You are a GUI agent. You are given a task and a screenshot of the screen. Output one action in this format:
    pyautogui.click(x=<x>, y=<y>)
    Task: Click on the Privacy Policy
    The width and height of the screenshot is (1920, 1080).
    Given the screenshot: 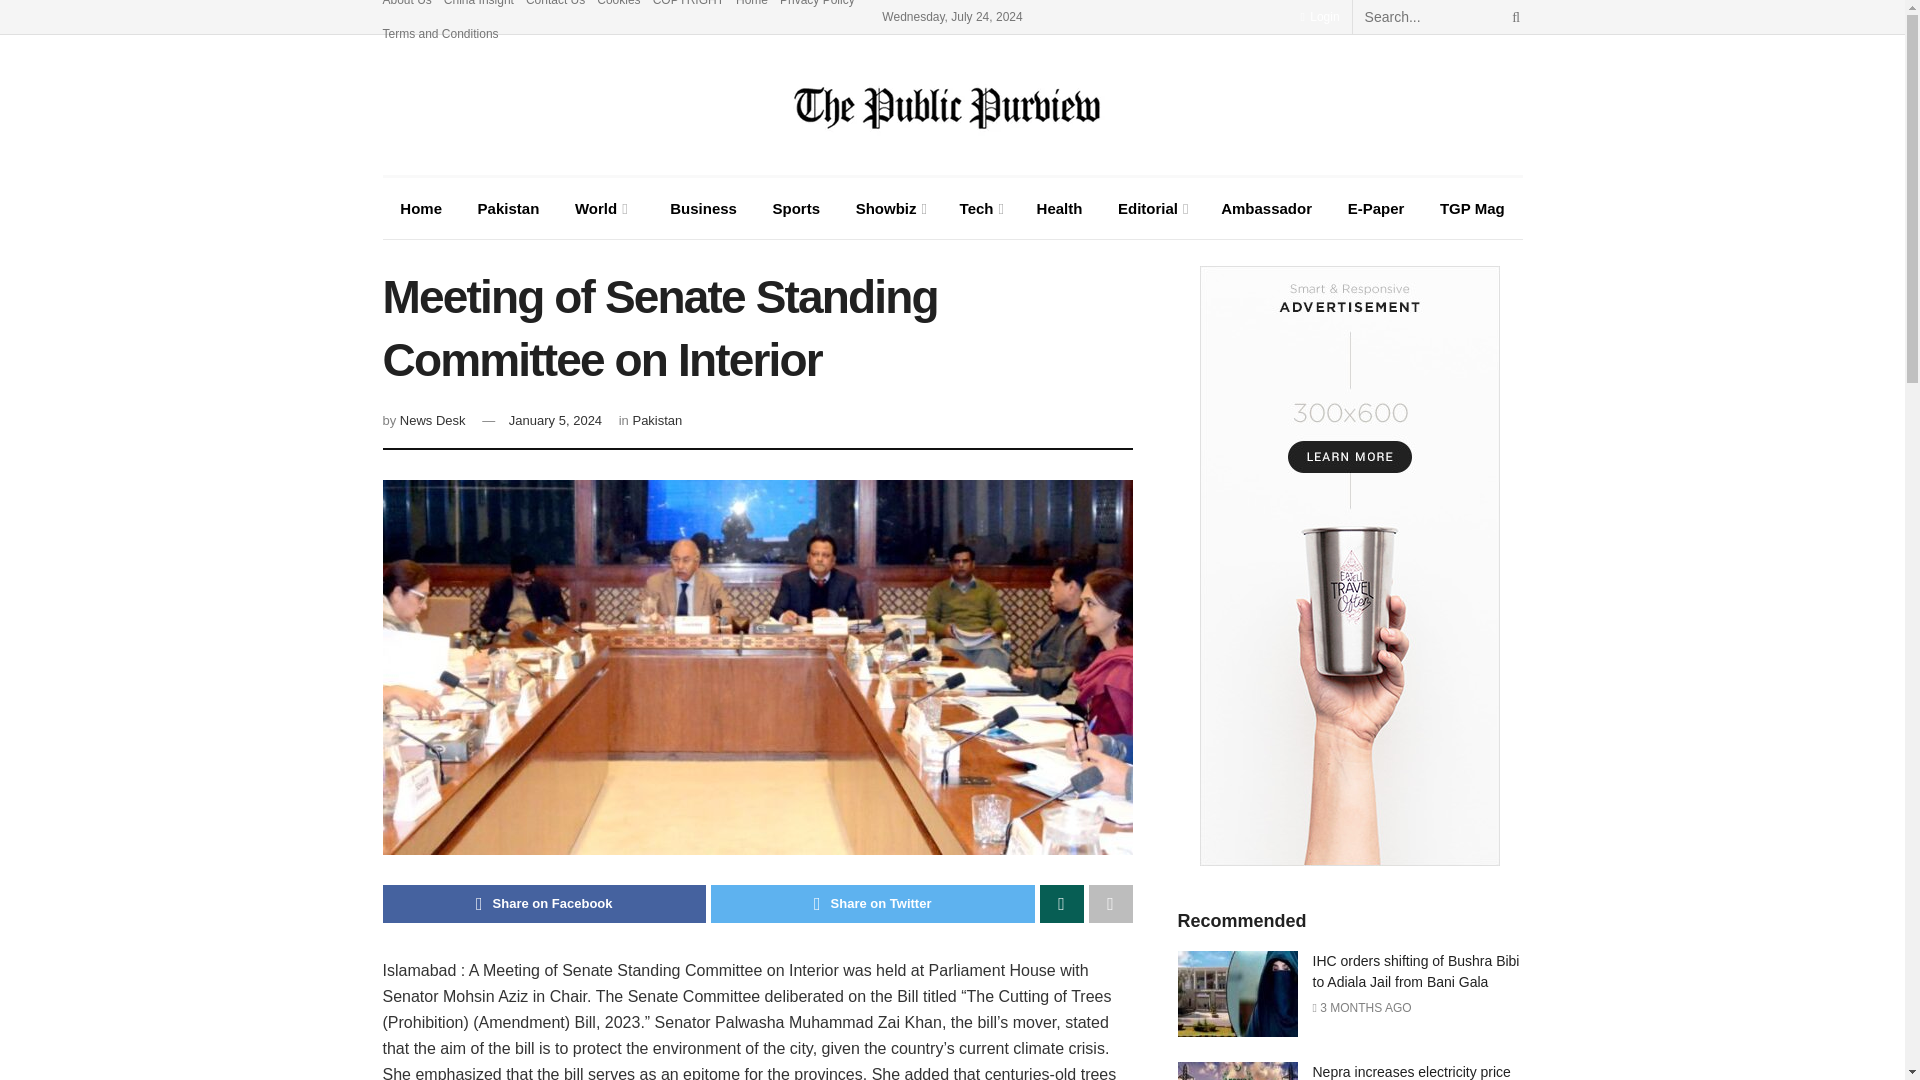 What is the action you would take?
    pyautogui.click(x=816, y=8)
    